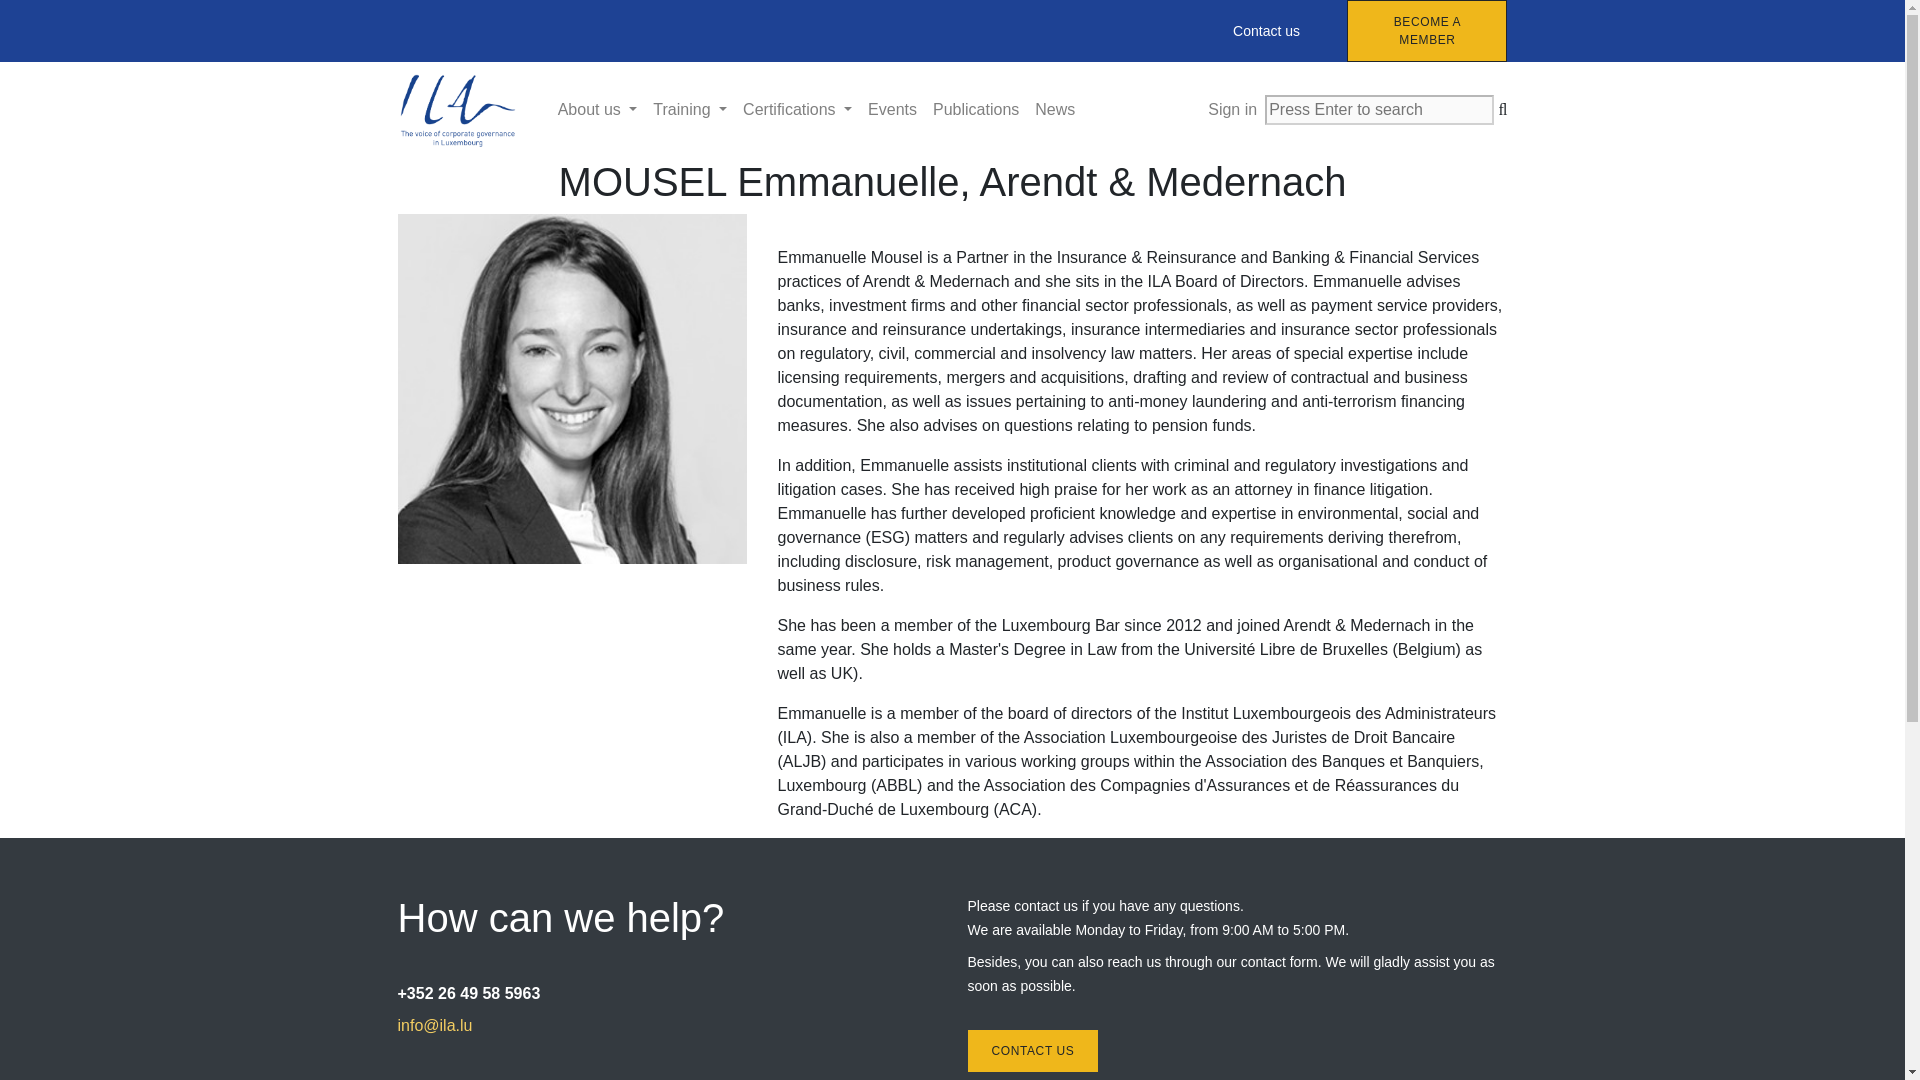 The width and height of the screenshot is (1920, 1080). I want to click on About us, so click(597, 109).